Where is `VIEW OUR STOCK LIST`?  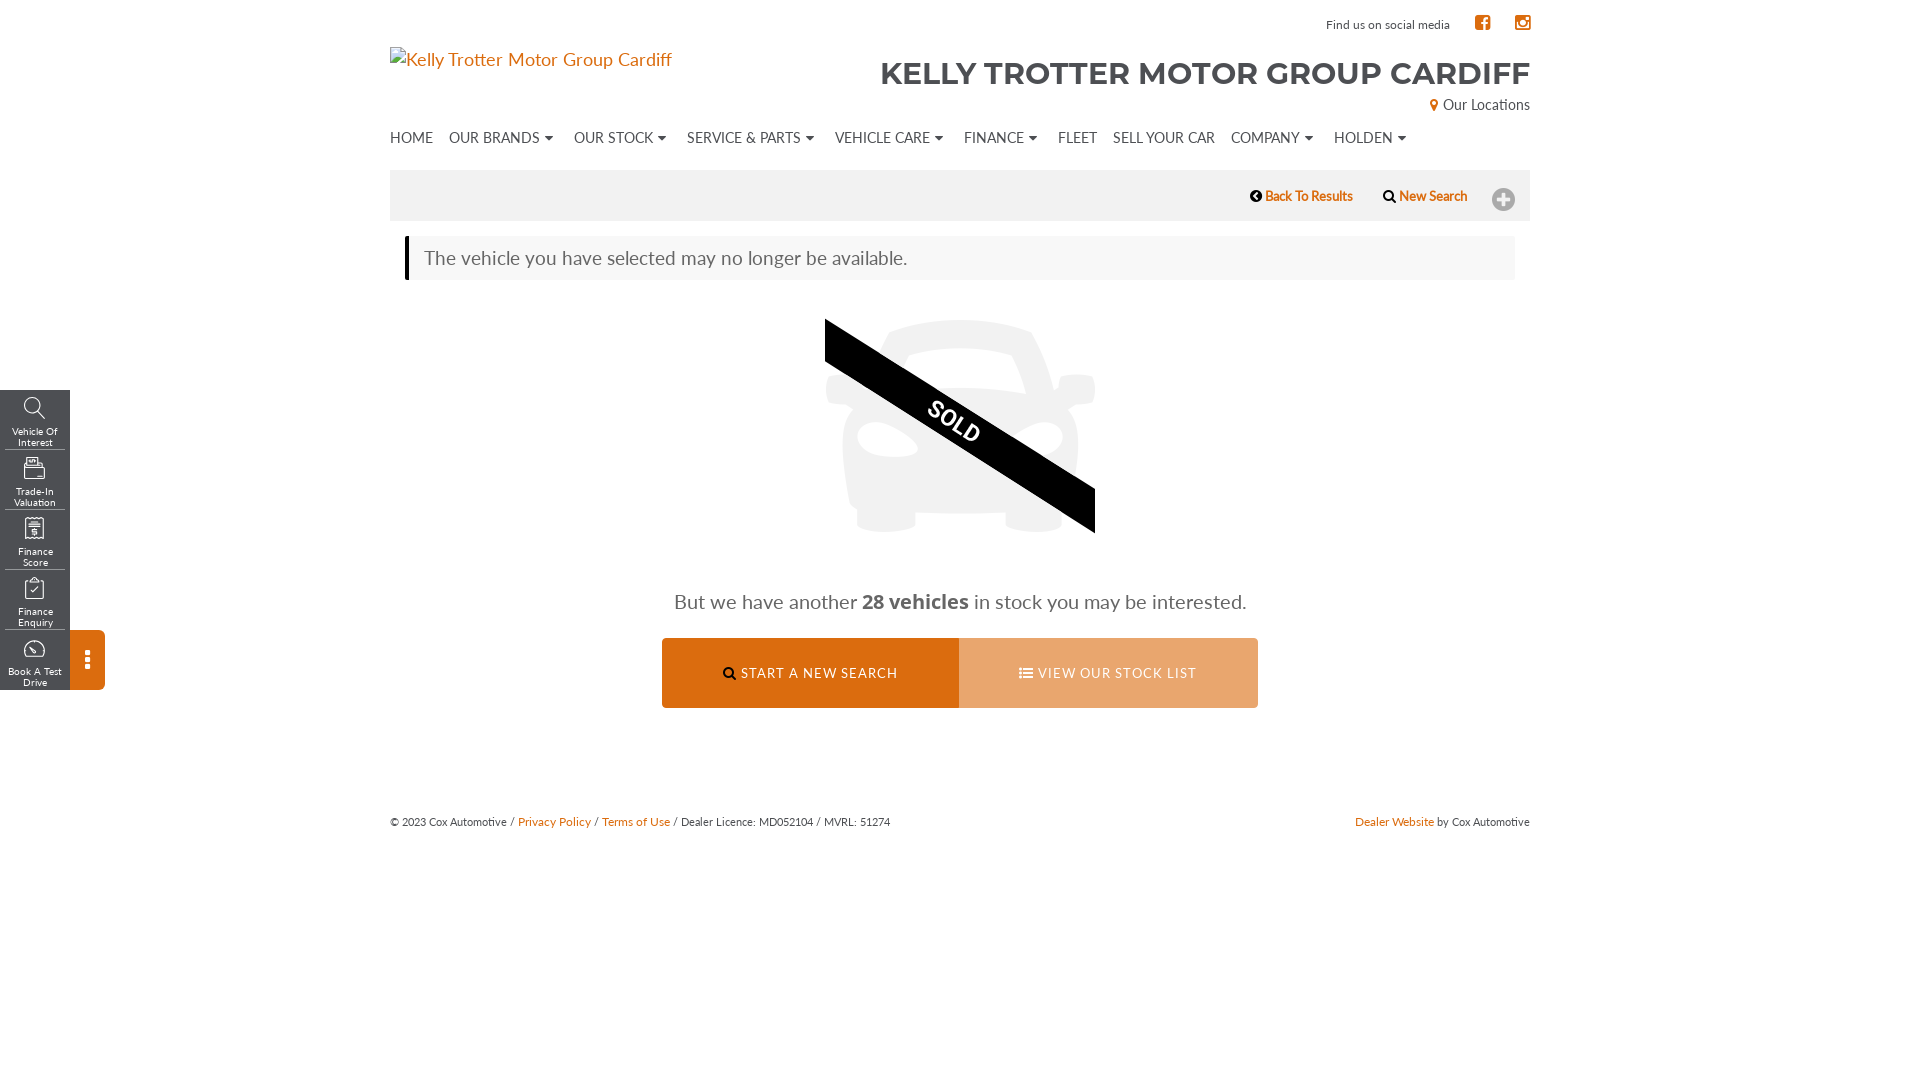 VIEW OUR STOCK LIST is located at coordinates (1108, 674).